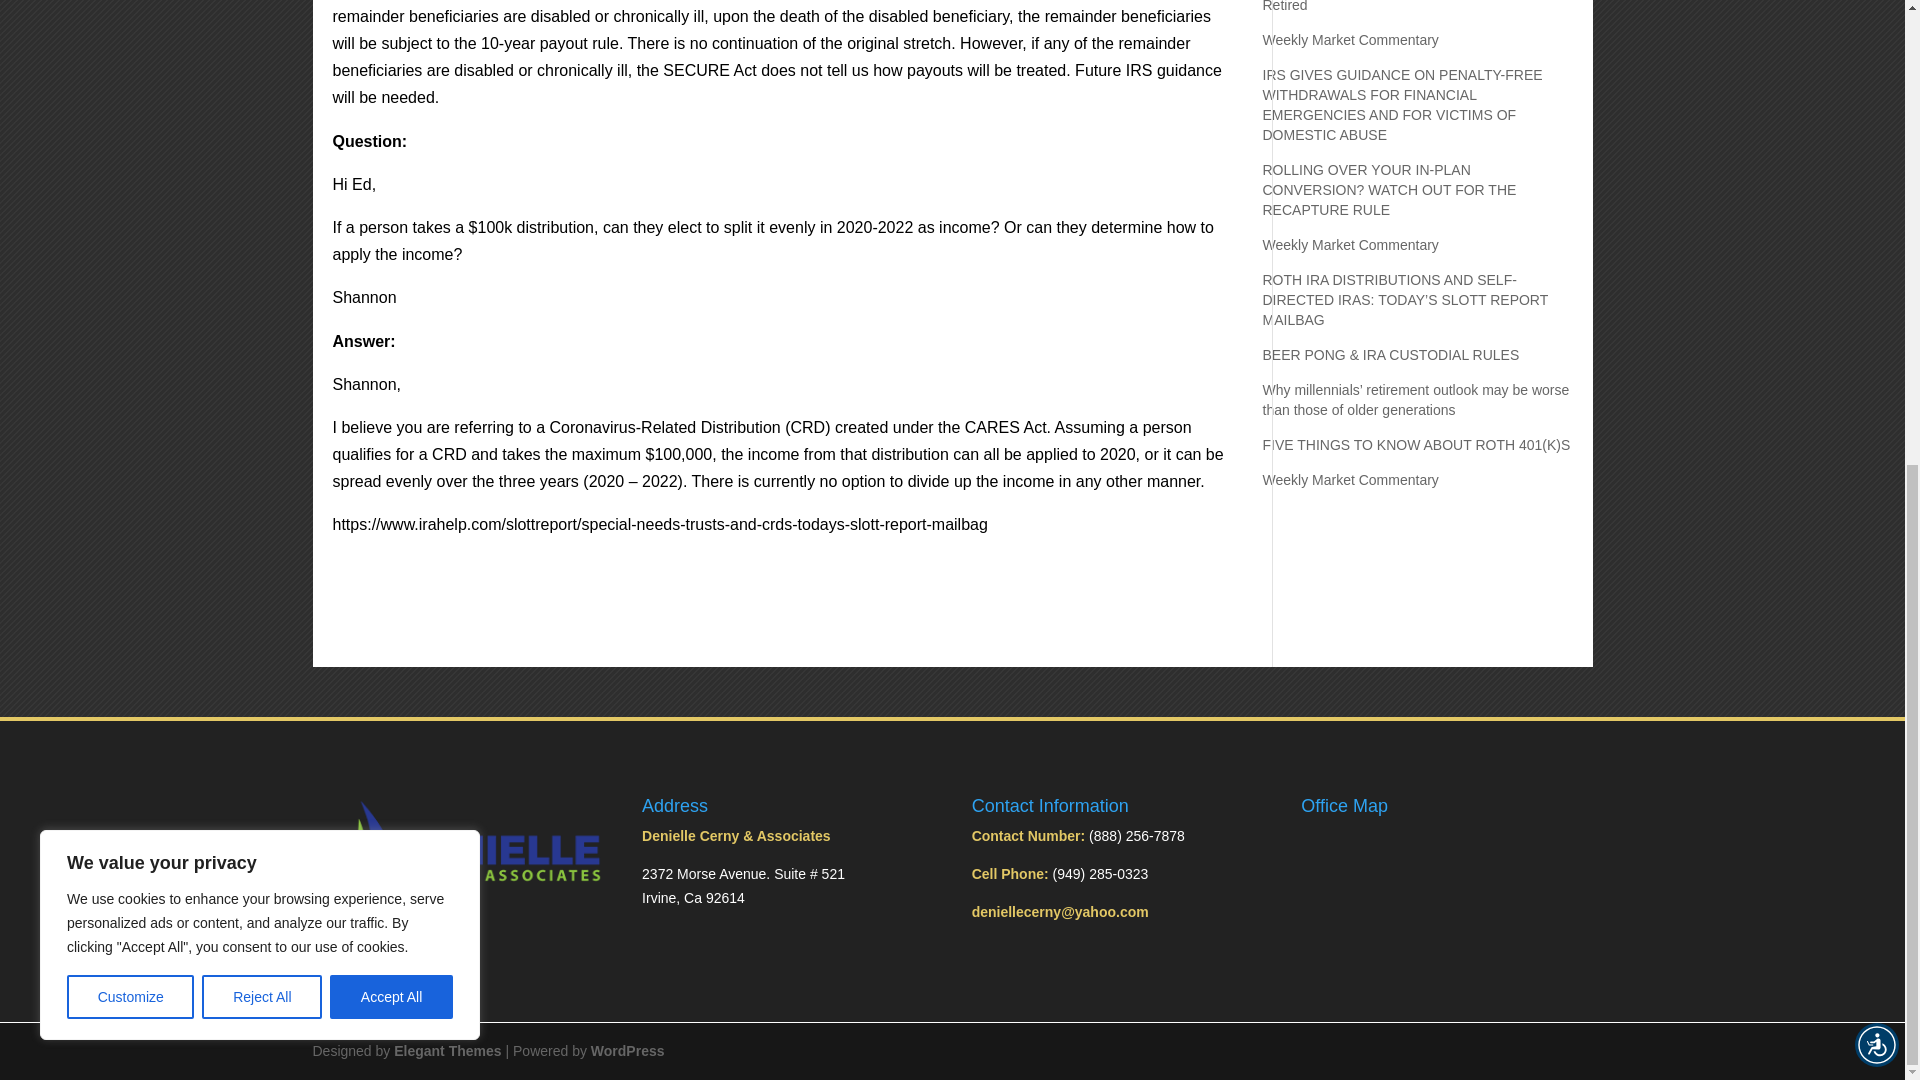 Image resolution: width=1920 pixels, height=1080 pixels. What do you see at coordinates (130, 186) in the screenshot?
I see `Customize` at bounding box center [130, 186].